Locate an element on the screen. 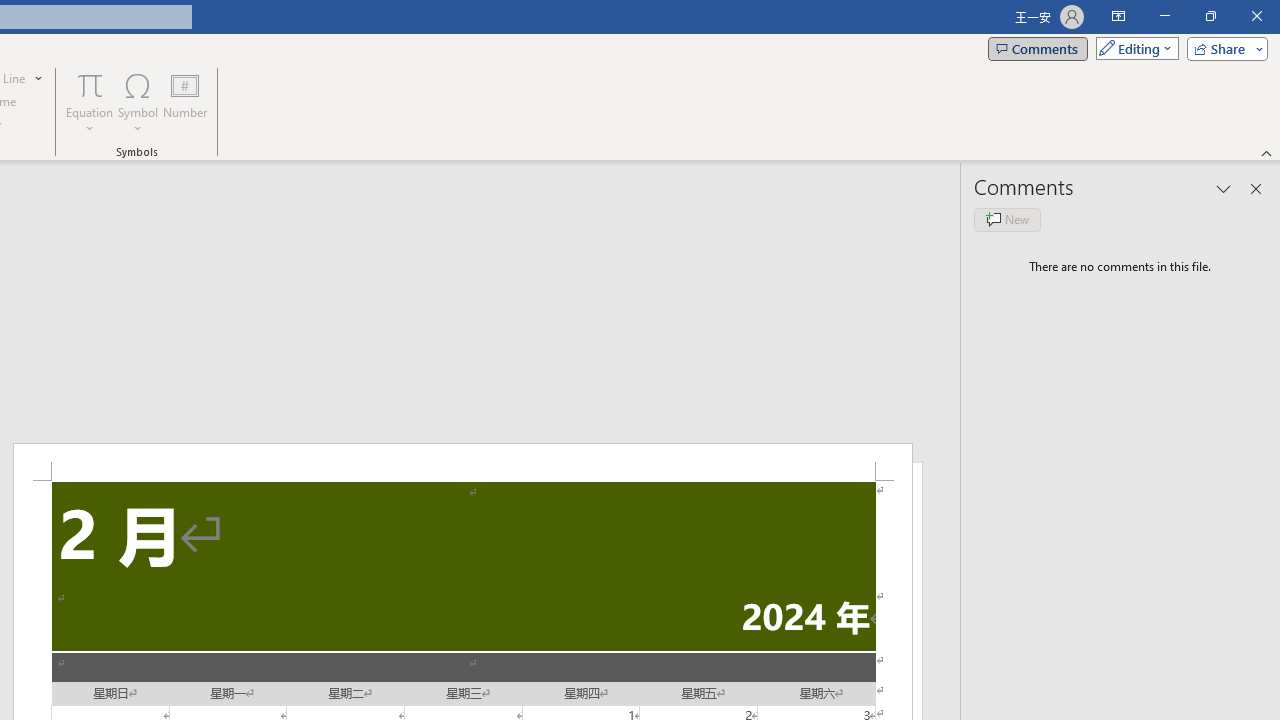  Mode is located at coordinates (1133, 48).